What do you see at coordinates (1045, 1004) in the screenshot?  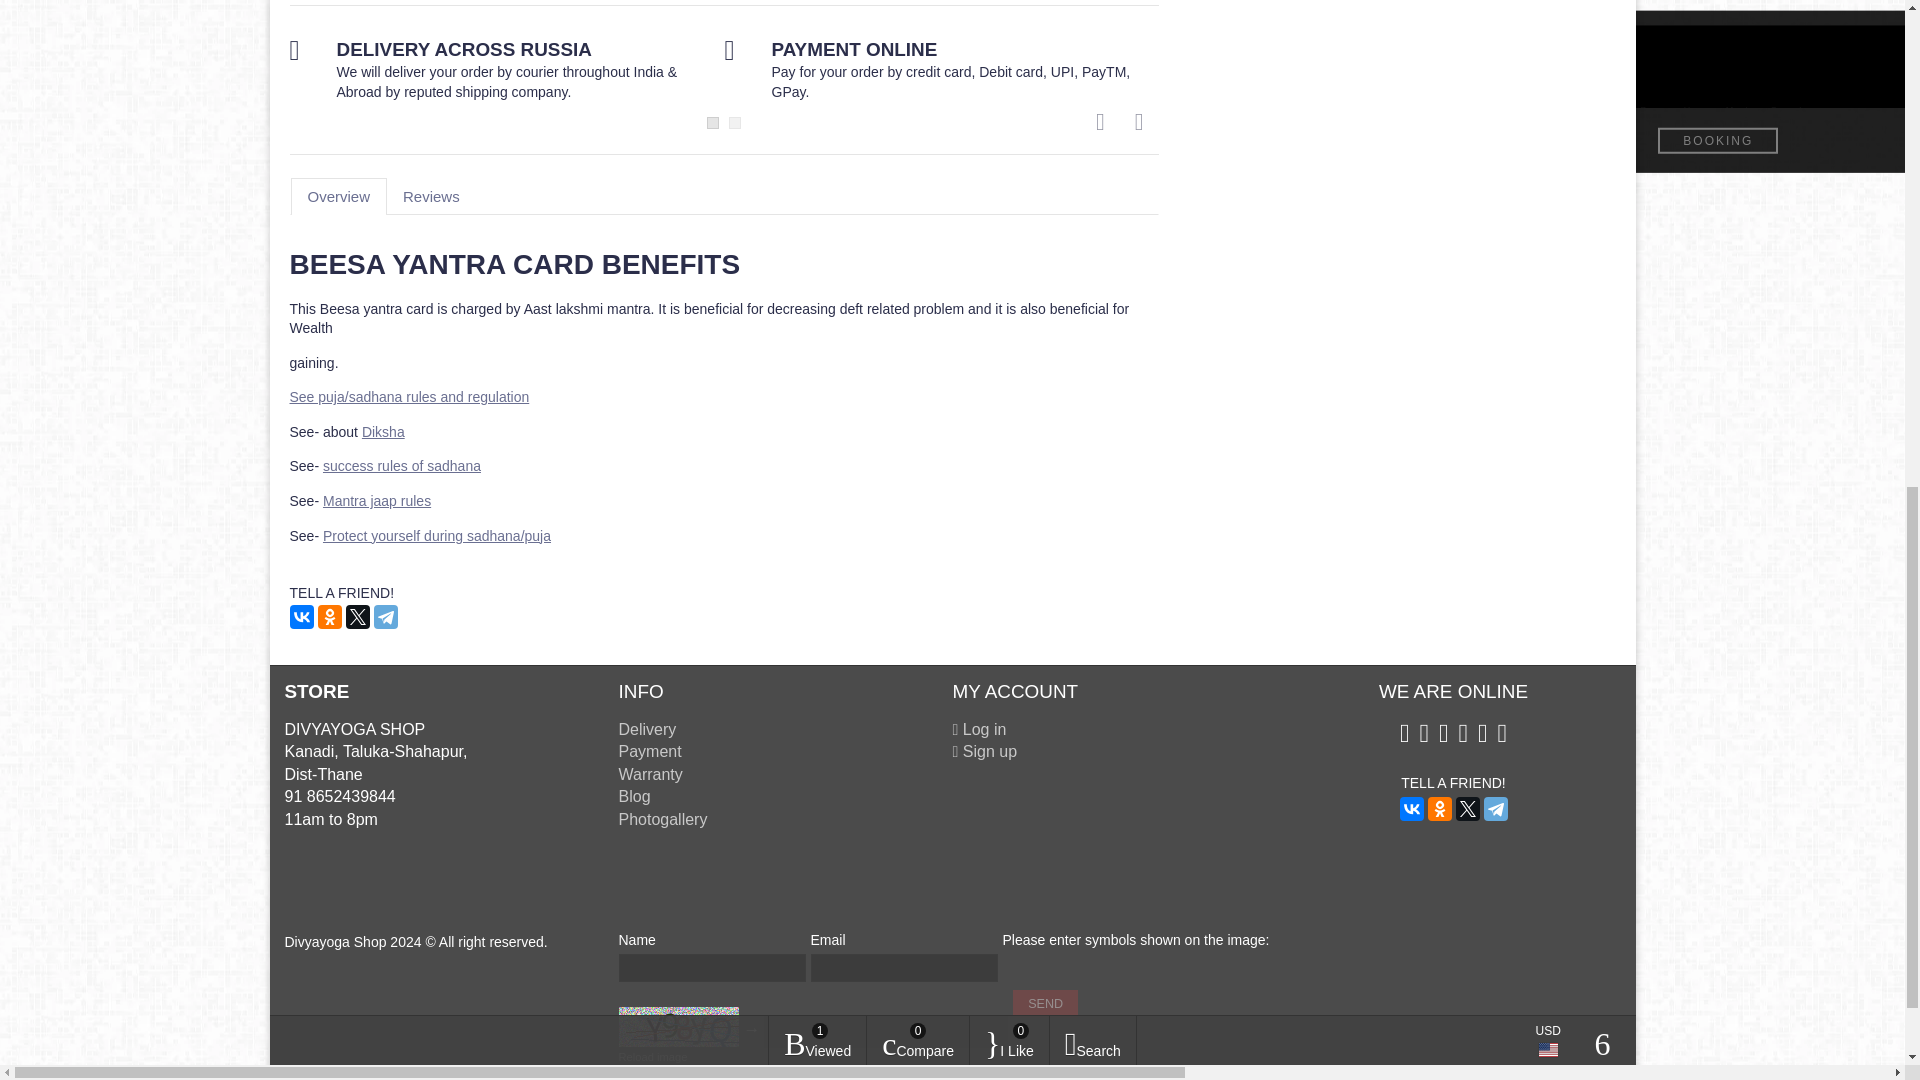 I see `Send` at bounding box center [1045, 1004].